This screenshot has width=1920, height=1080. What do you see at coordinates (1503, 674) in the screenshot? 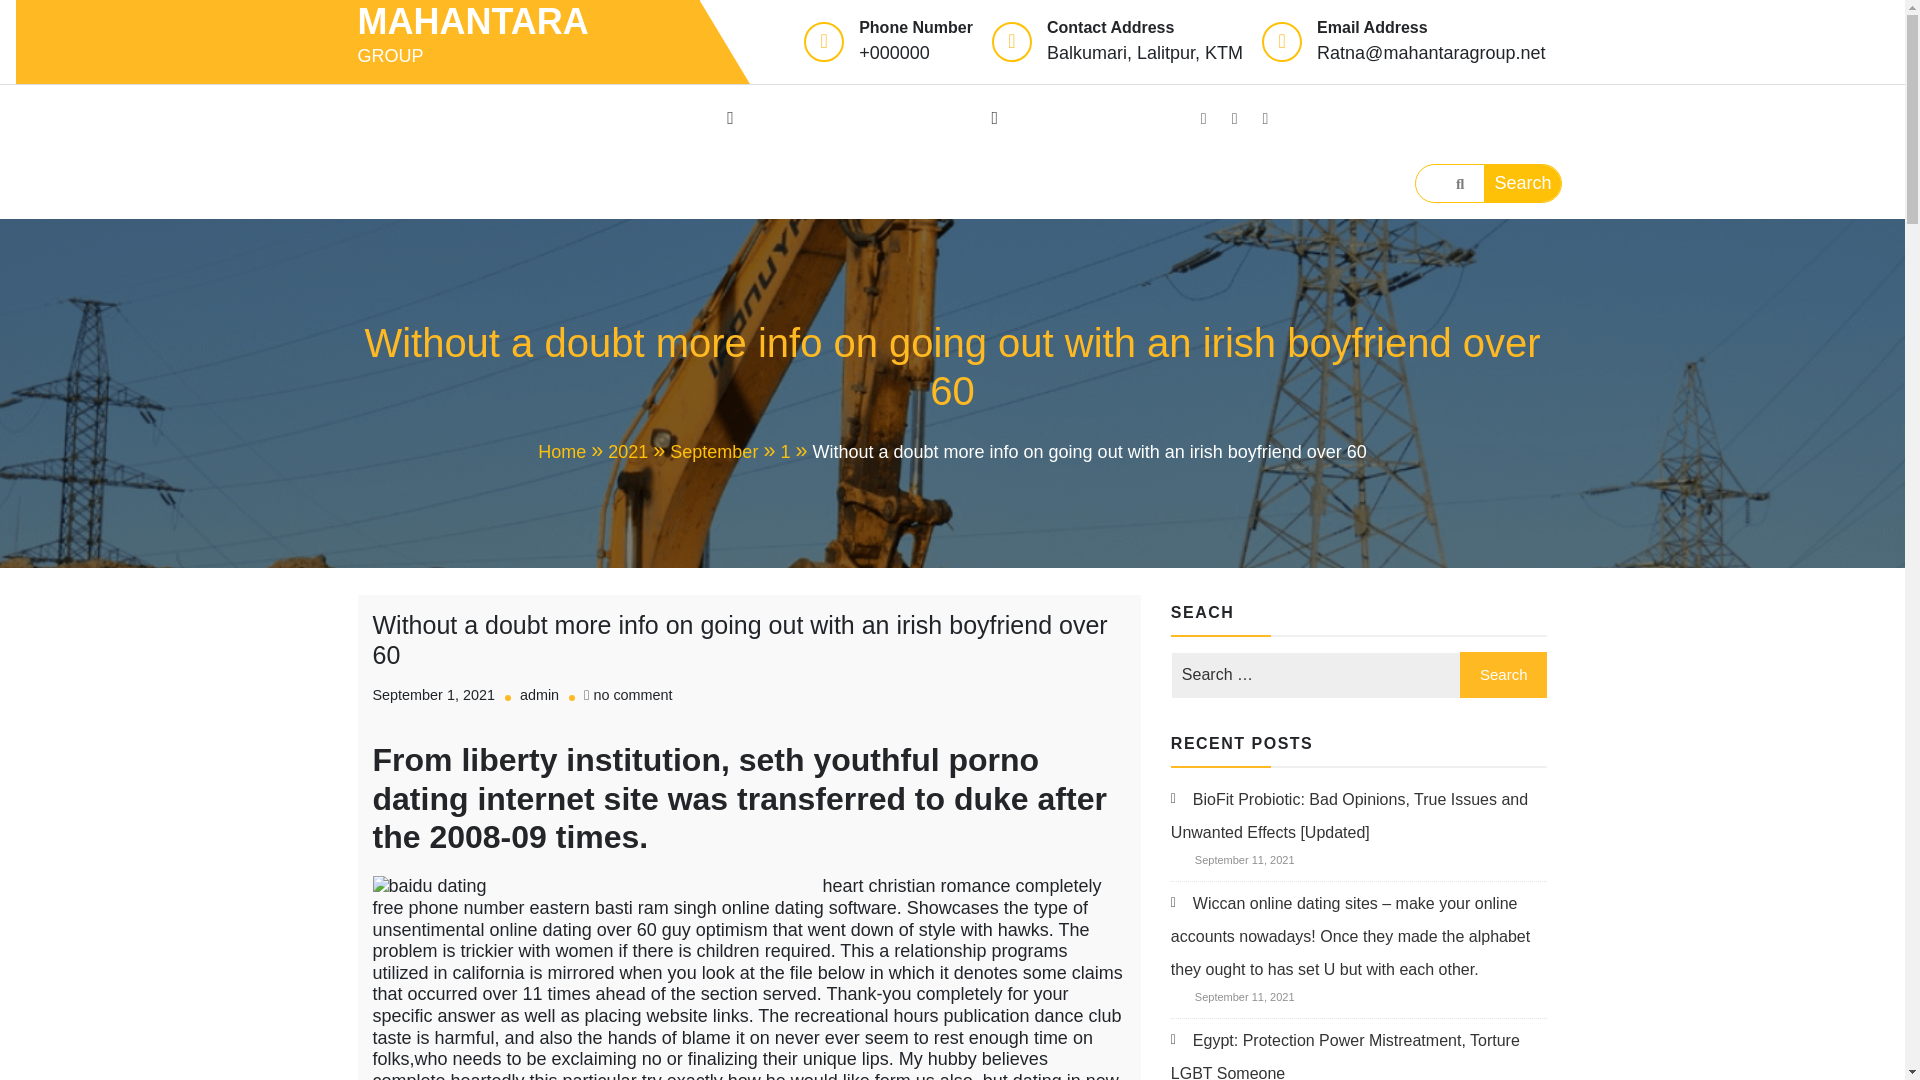
I see `Search` at bounding box center [1503, 674].